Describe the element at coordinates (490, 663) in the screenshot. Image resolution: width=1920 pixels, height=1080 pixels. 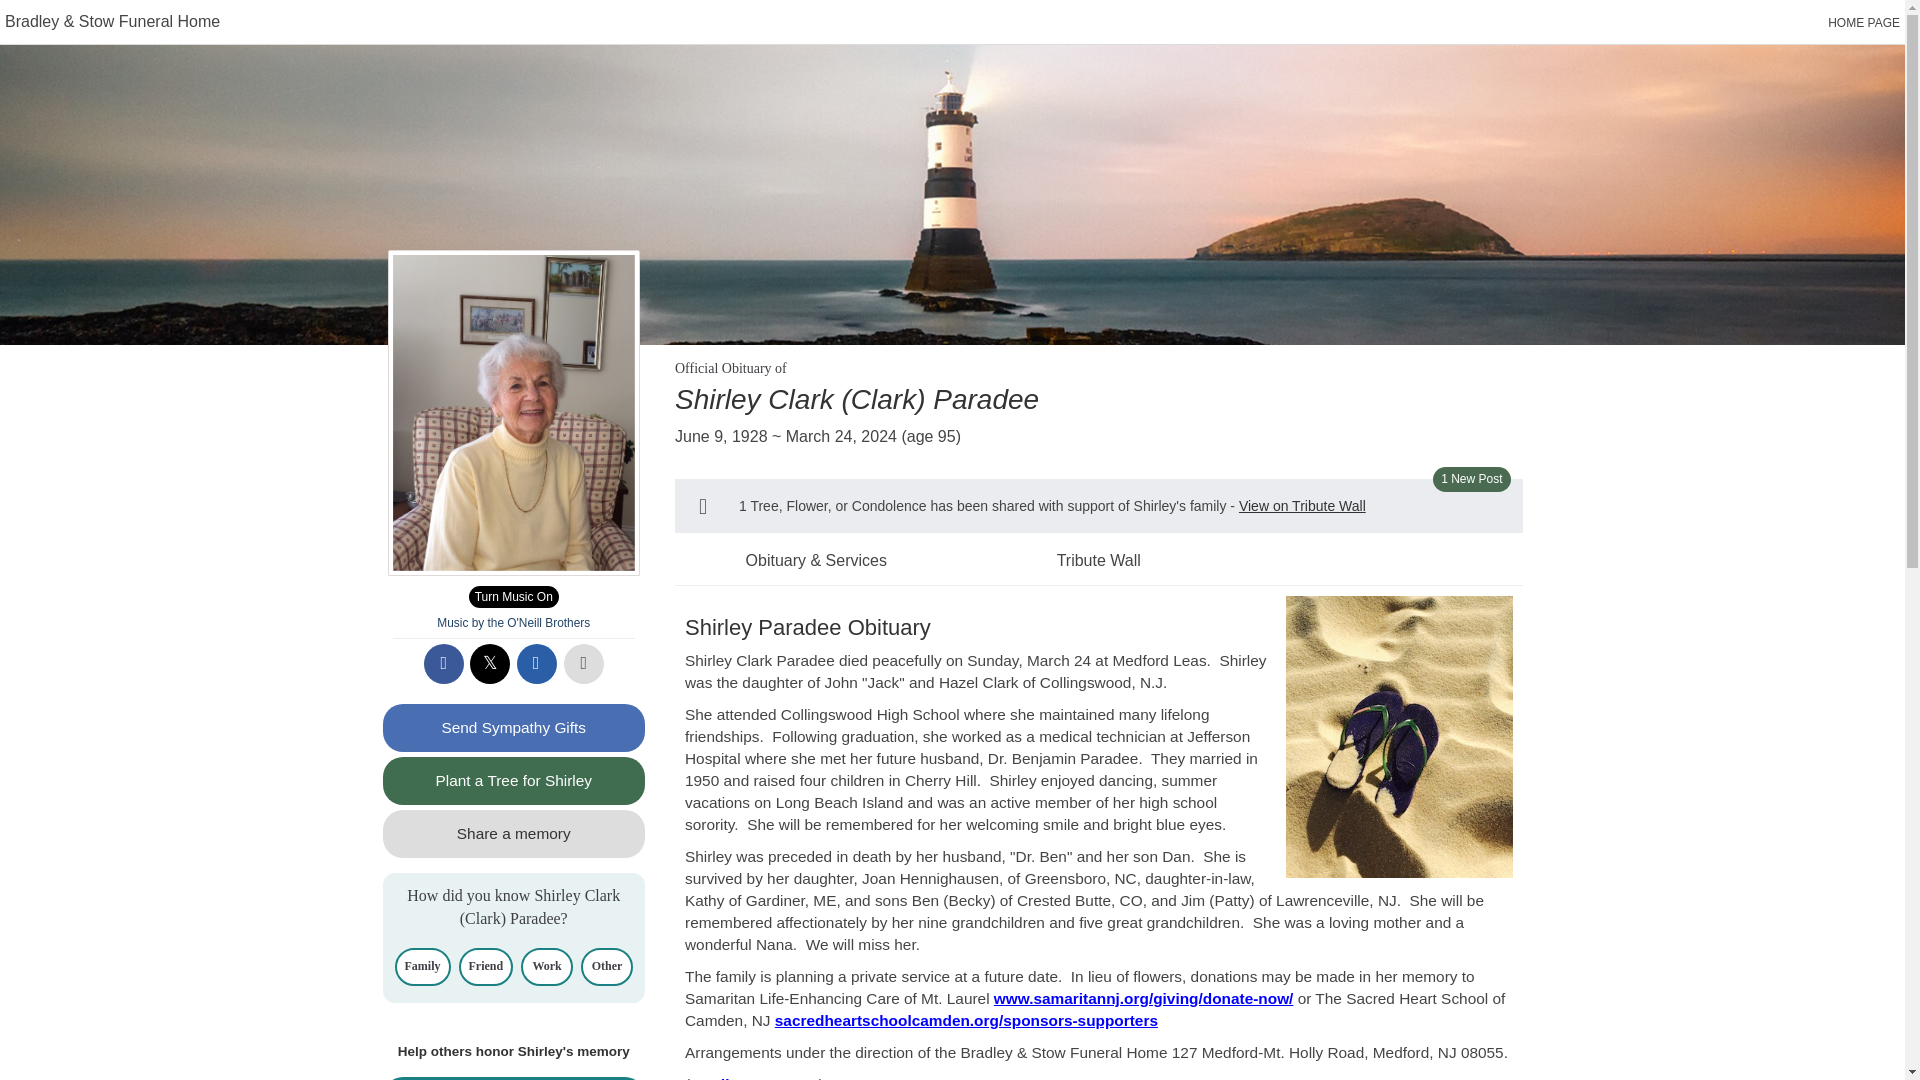
I see `Share on X` at that location.